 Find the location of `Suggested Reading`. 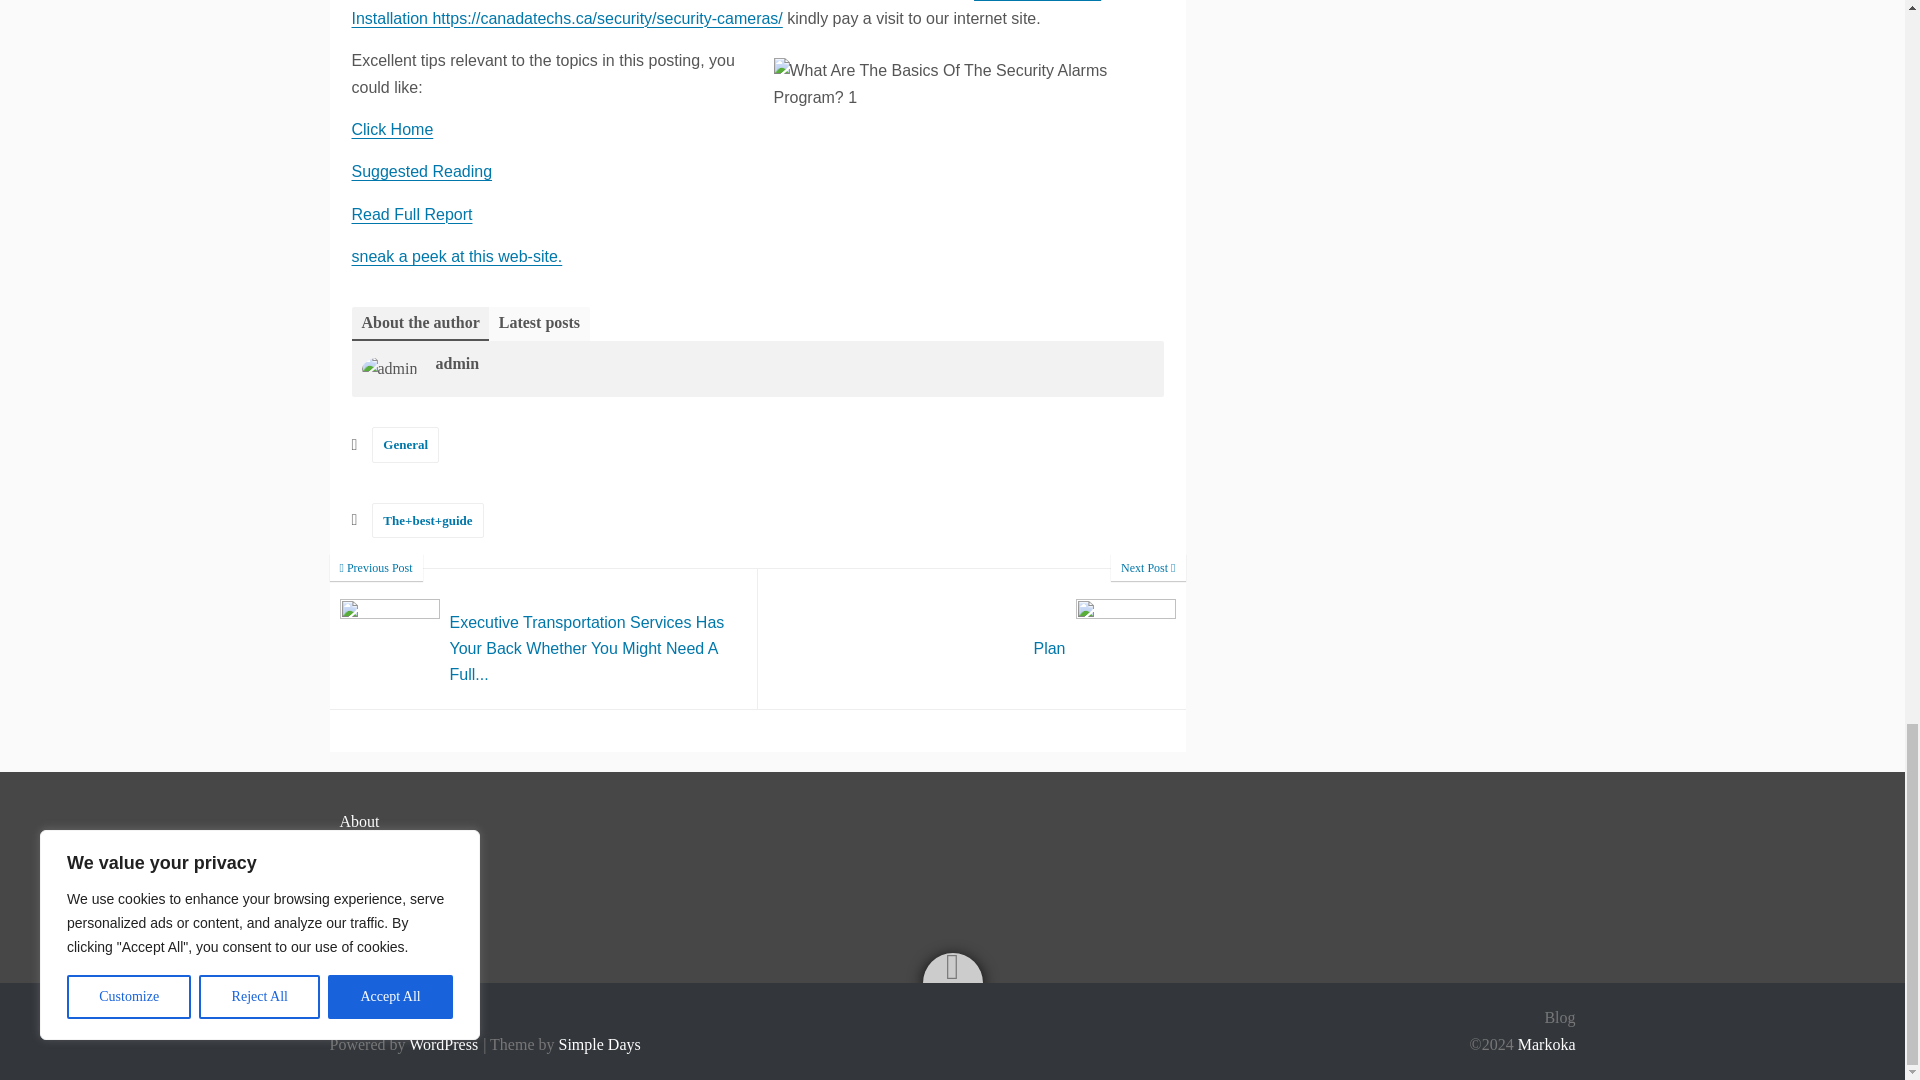

Suggested Reading is located at coordinates (392, 129).